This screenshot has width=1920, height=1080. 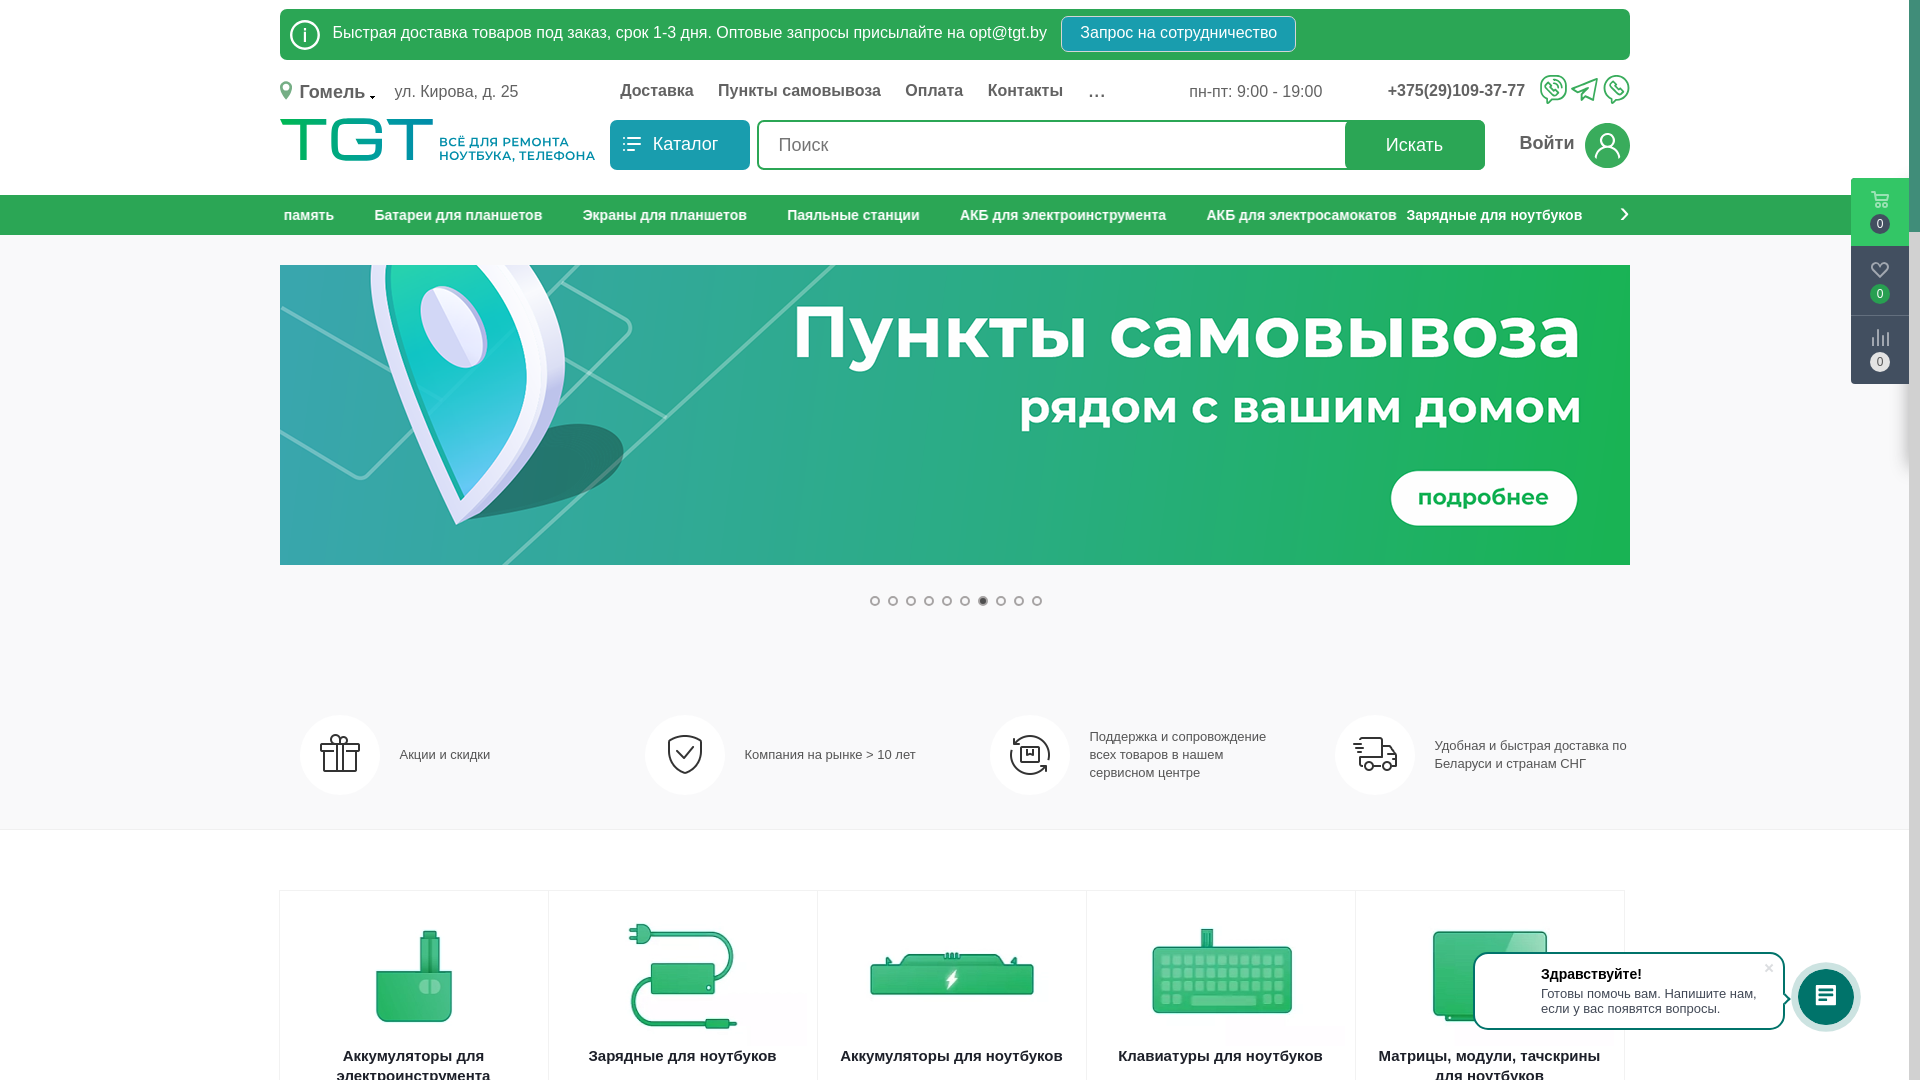 What do you see at coordinates (1018, 601) in the screenshot?
I see `9` at bounding box center [1018, 601].